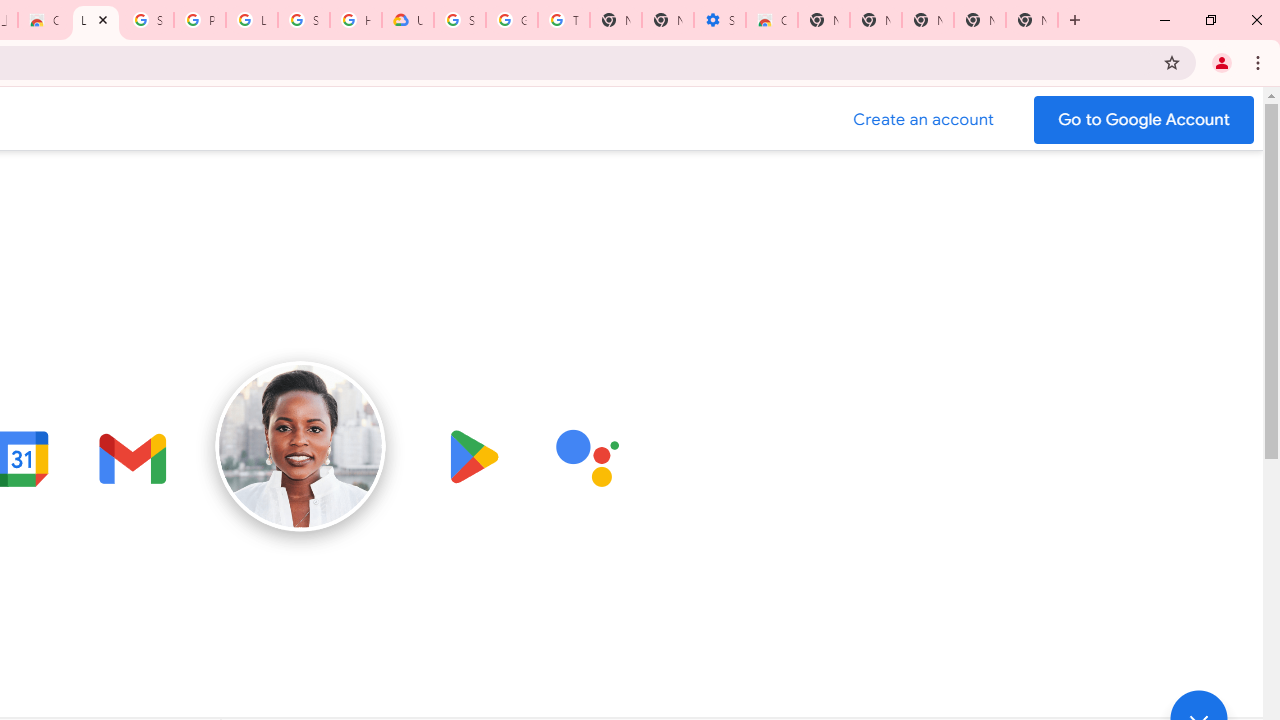 This screenshot has width=1280, height=720. I want to click on Google Account Help, so click(512, 20).